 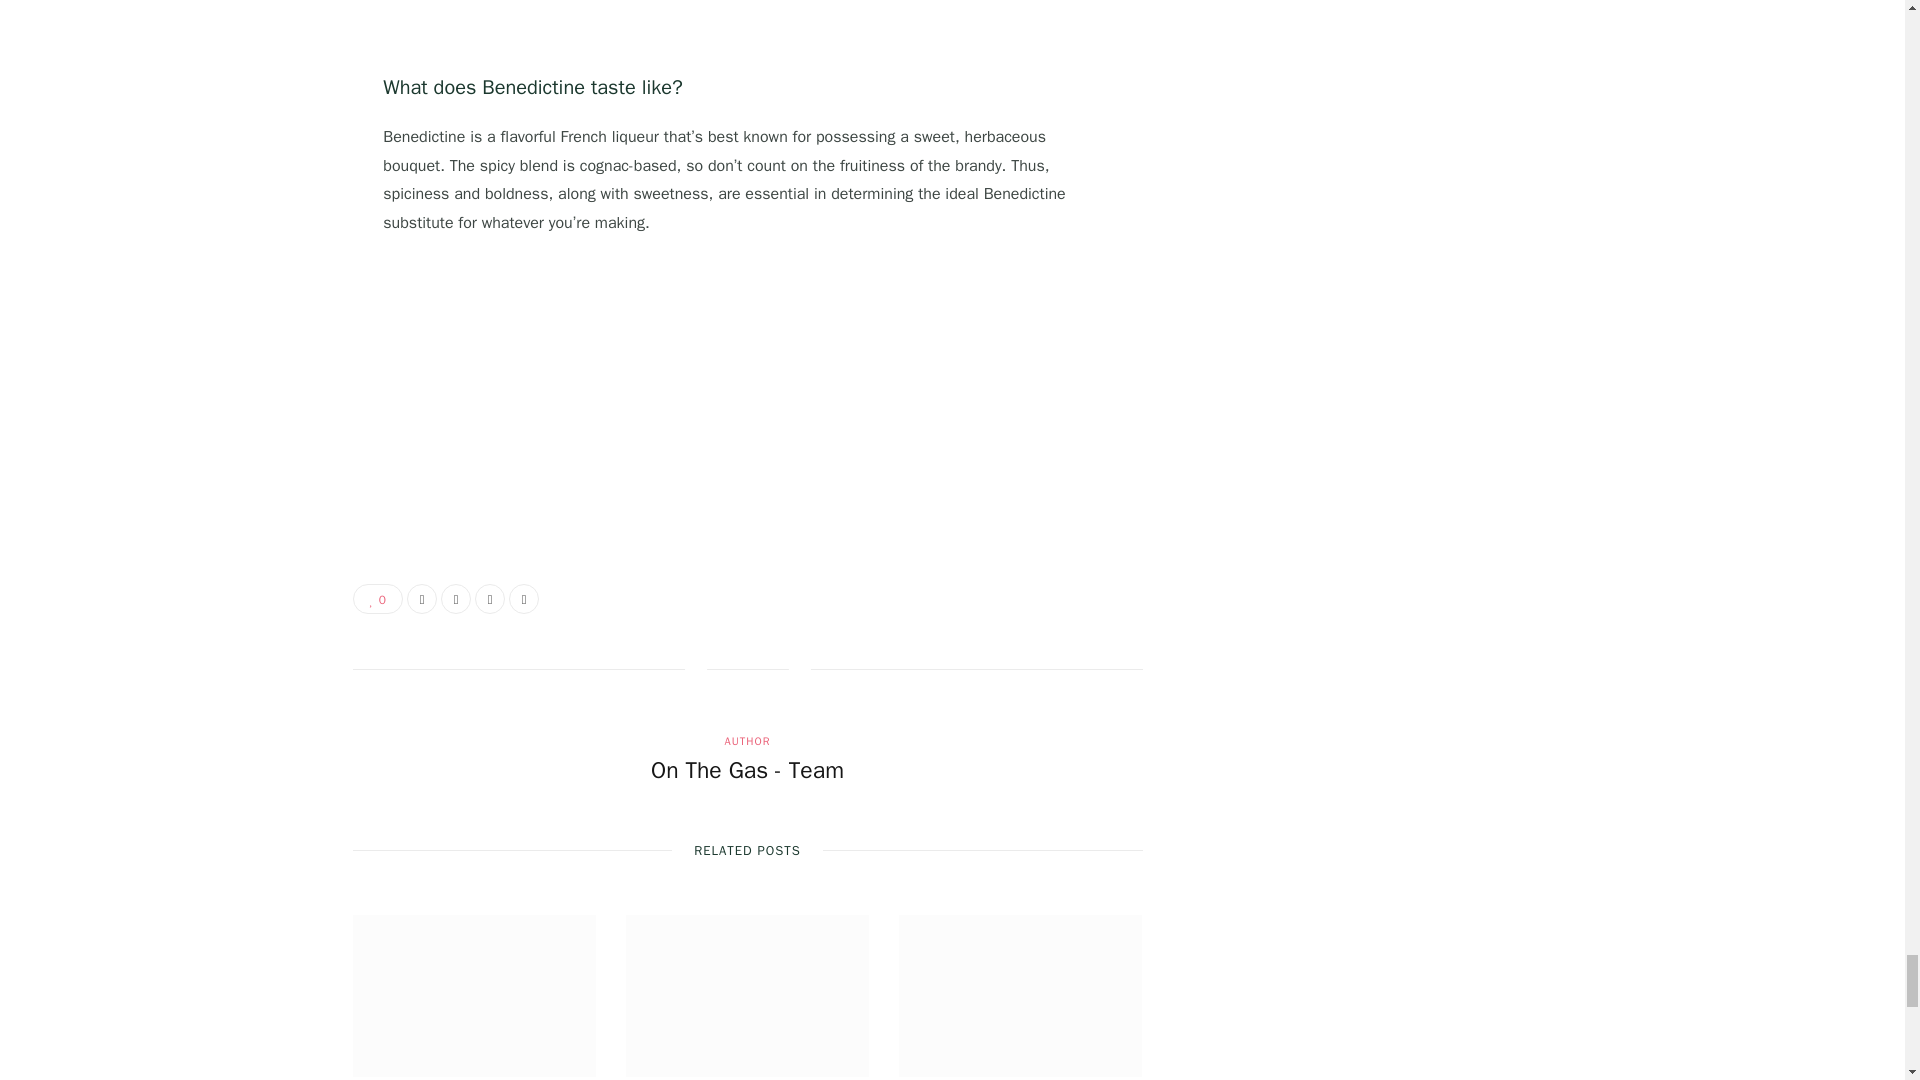 I want to click on Pinterest, so click(x=489, y=599).